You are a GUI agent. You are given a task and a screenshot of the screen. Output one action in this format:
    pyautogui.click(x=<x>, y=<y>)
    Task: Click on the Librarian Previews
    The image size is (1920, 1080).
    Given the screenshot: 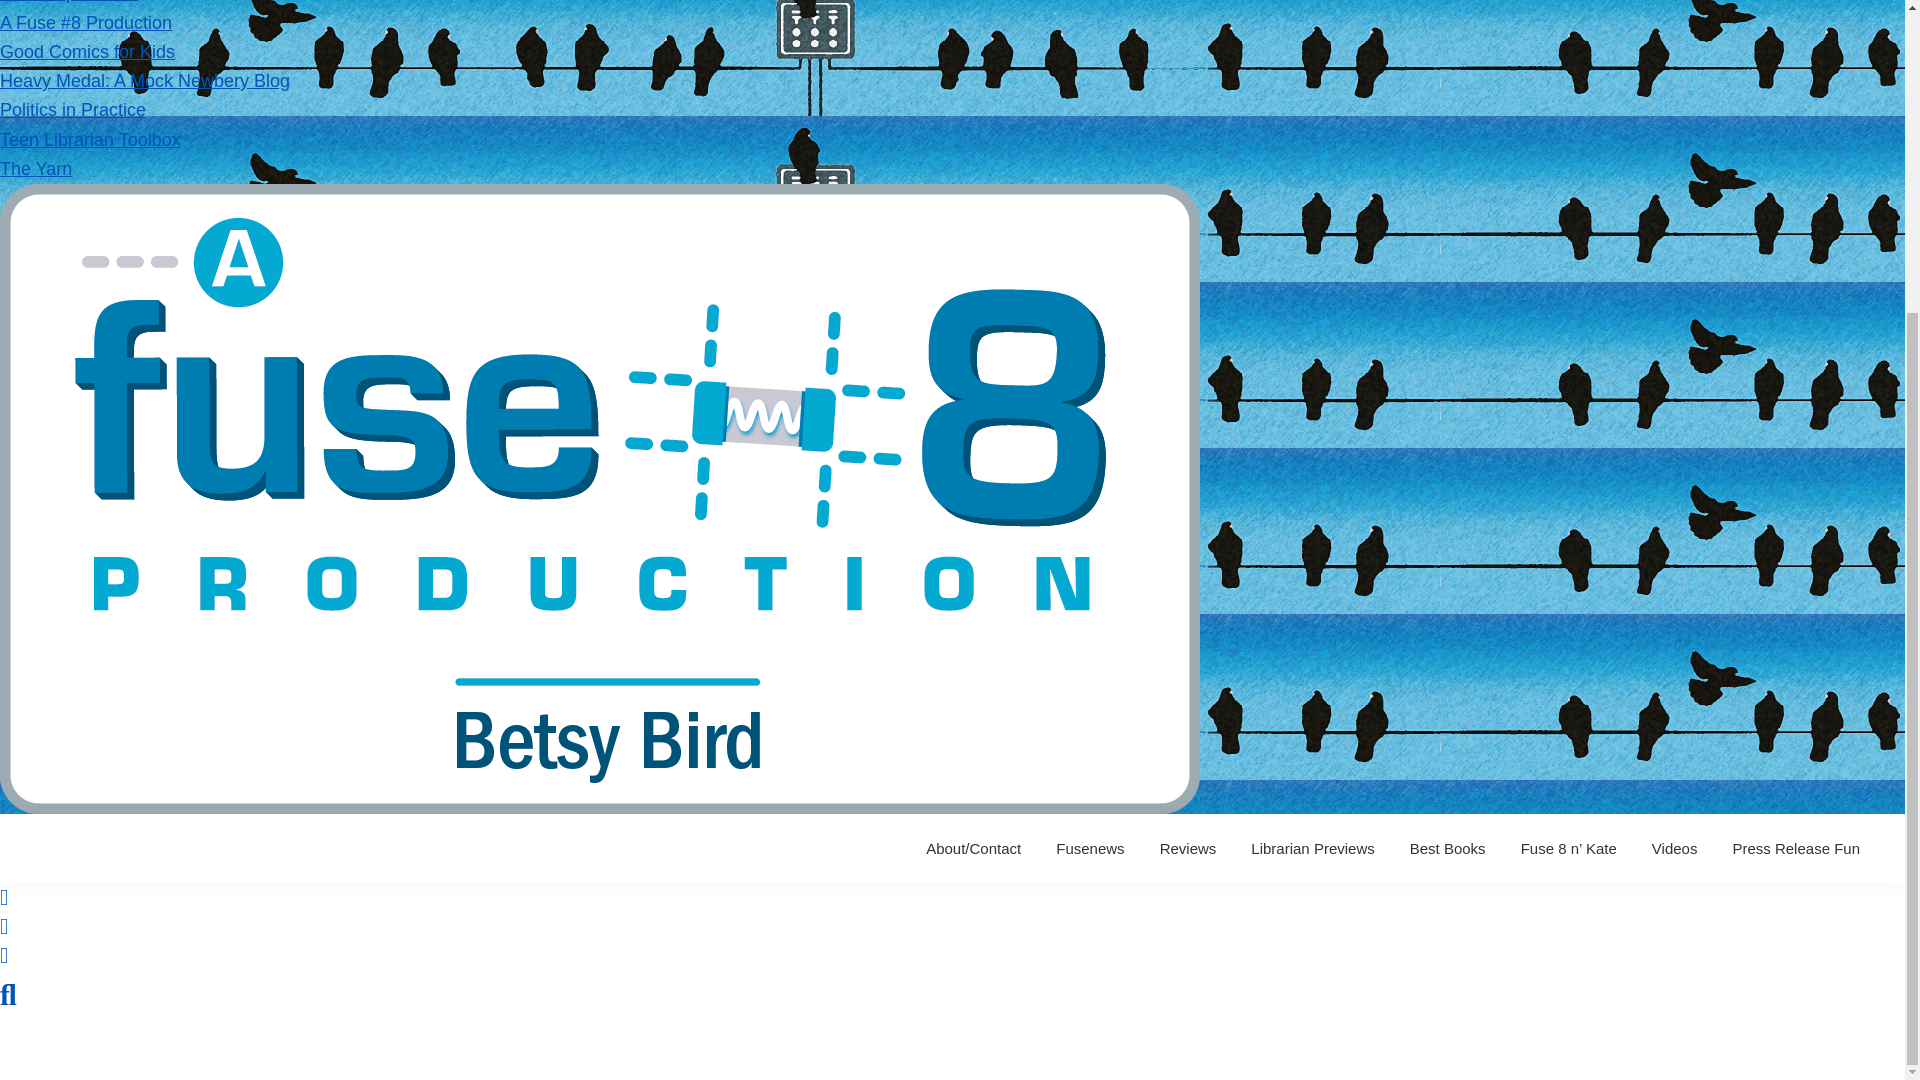 What is the action you would take?
    pyautogui.click(x=1312, y=848)
    